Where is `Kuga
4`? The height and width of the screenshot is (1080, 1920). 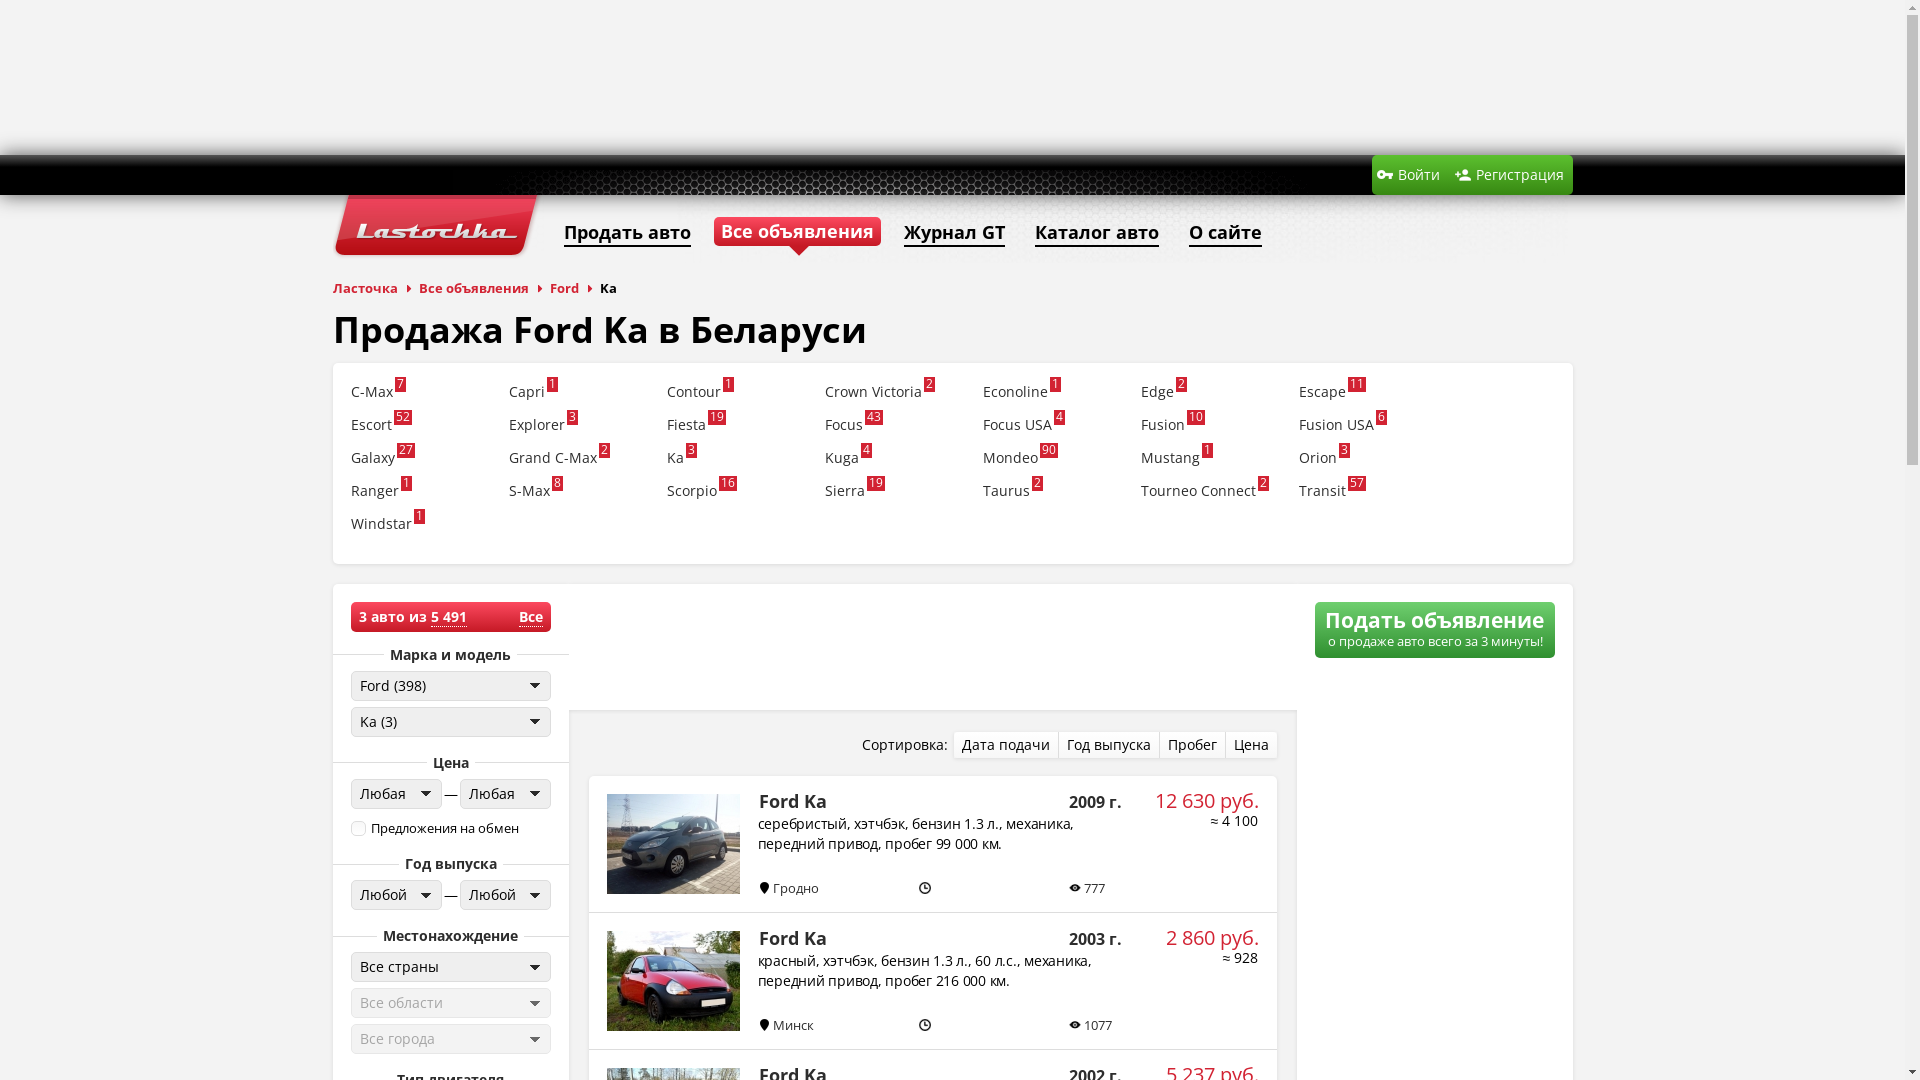
Kuga
4 is located at coordinates (894, 462).